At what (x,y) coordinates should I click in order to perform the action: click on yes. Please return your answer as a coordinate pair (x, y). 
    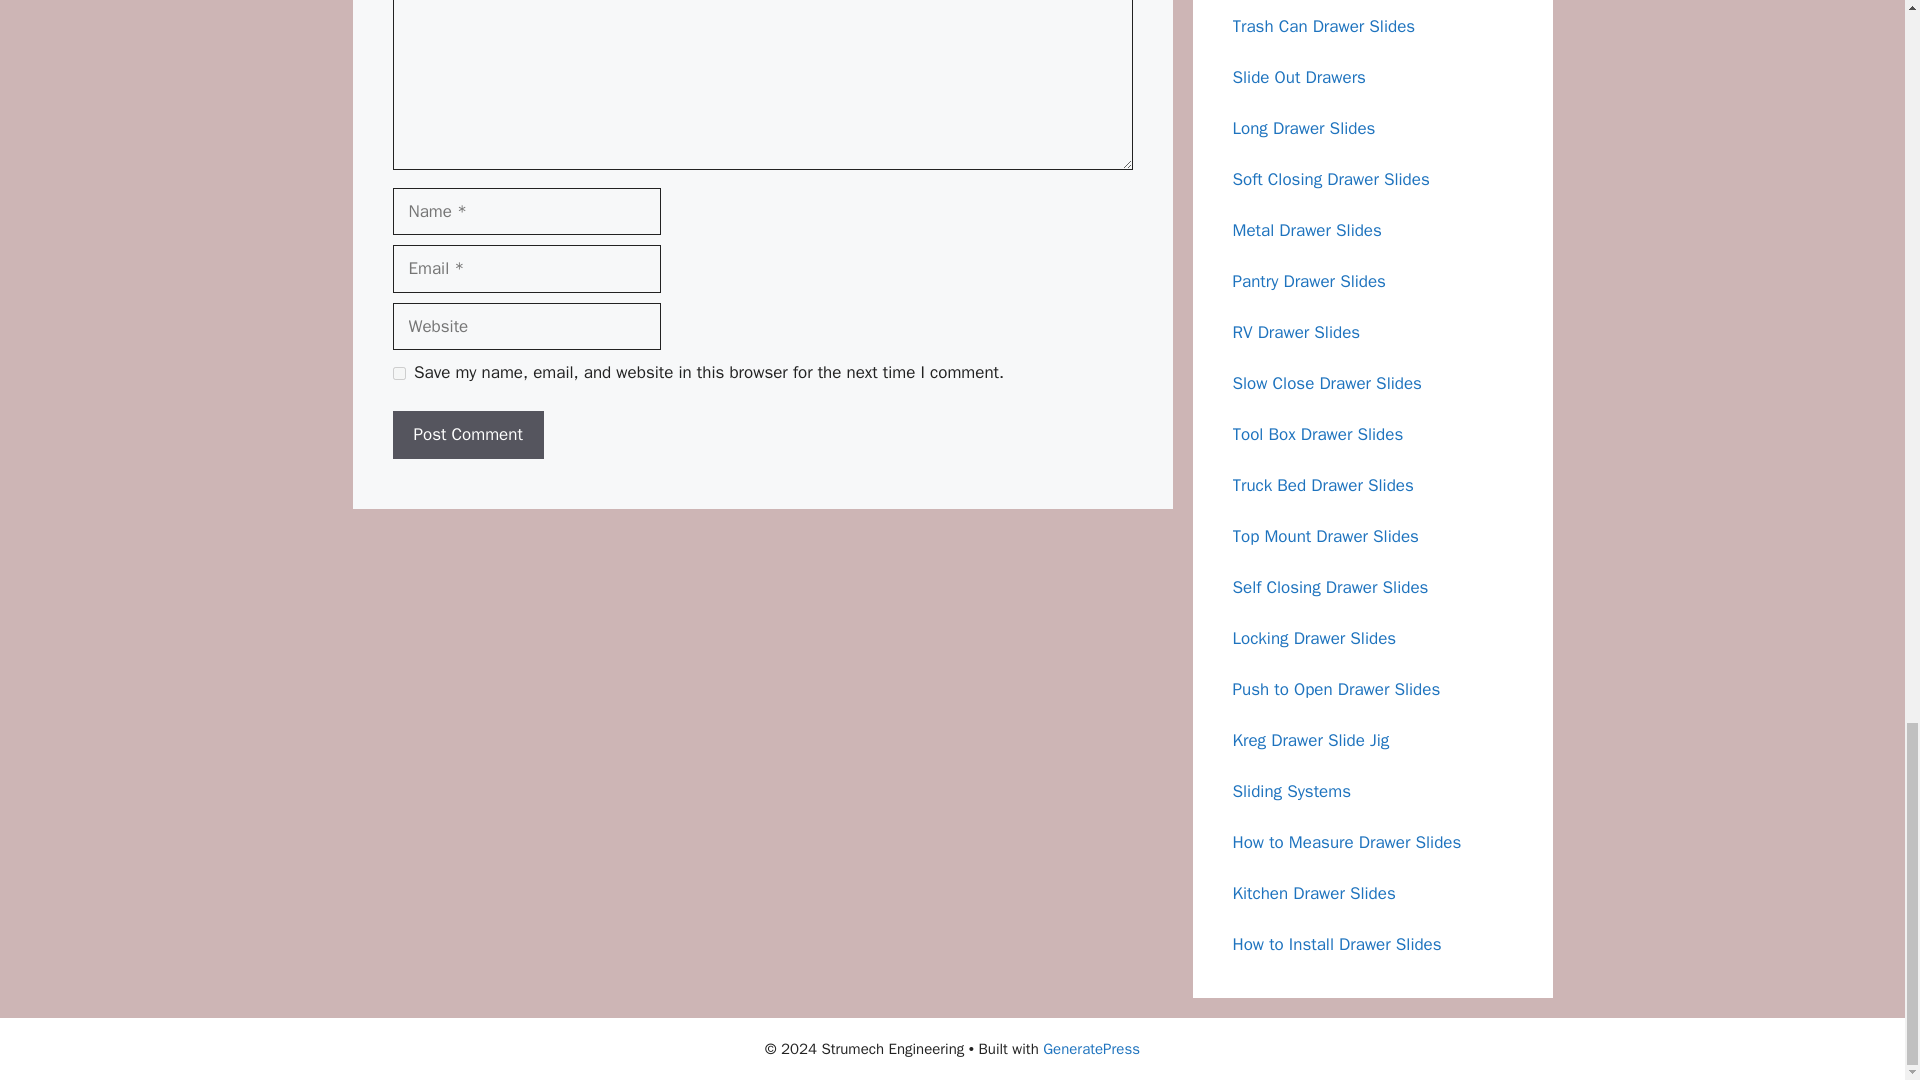
    Looking at the image, I should click on (398, 374).